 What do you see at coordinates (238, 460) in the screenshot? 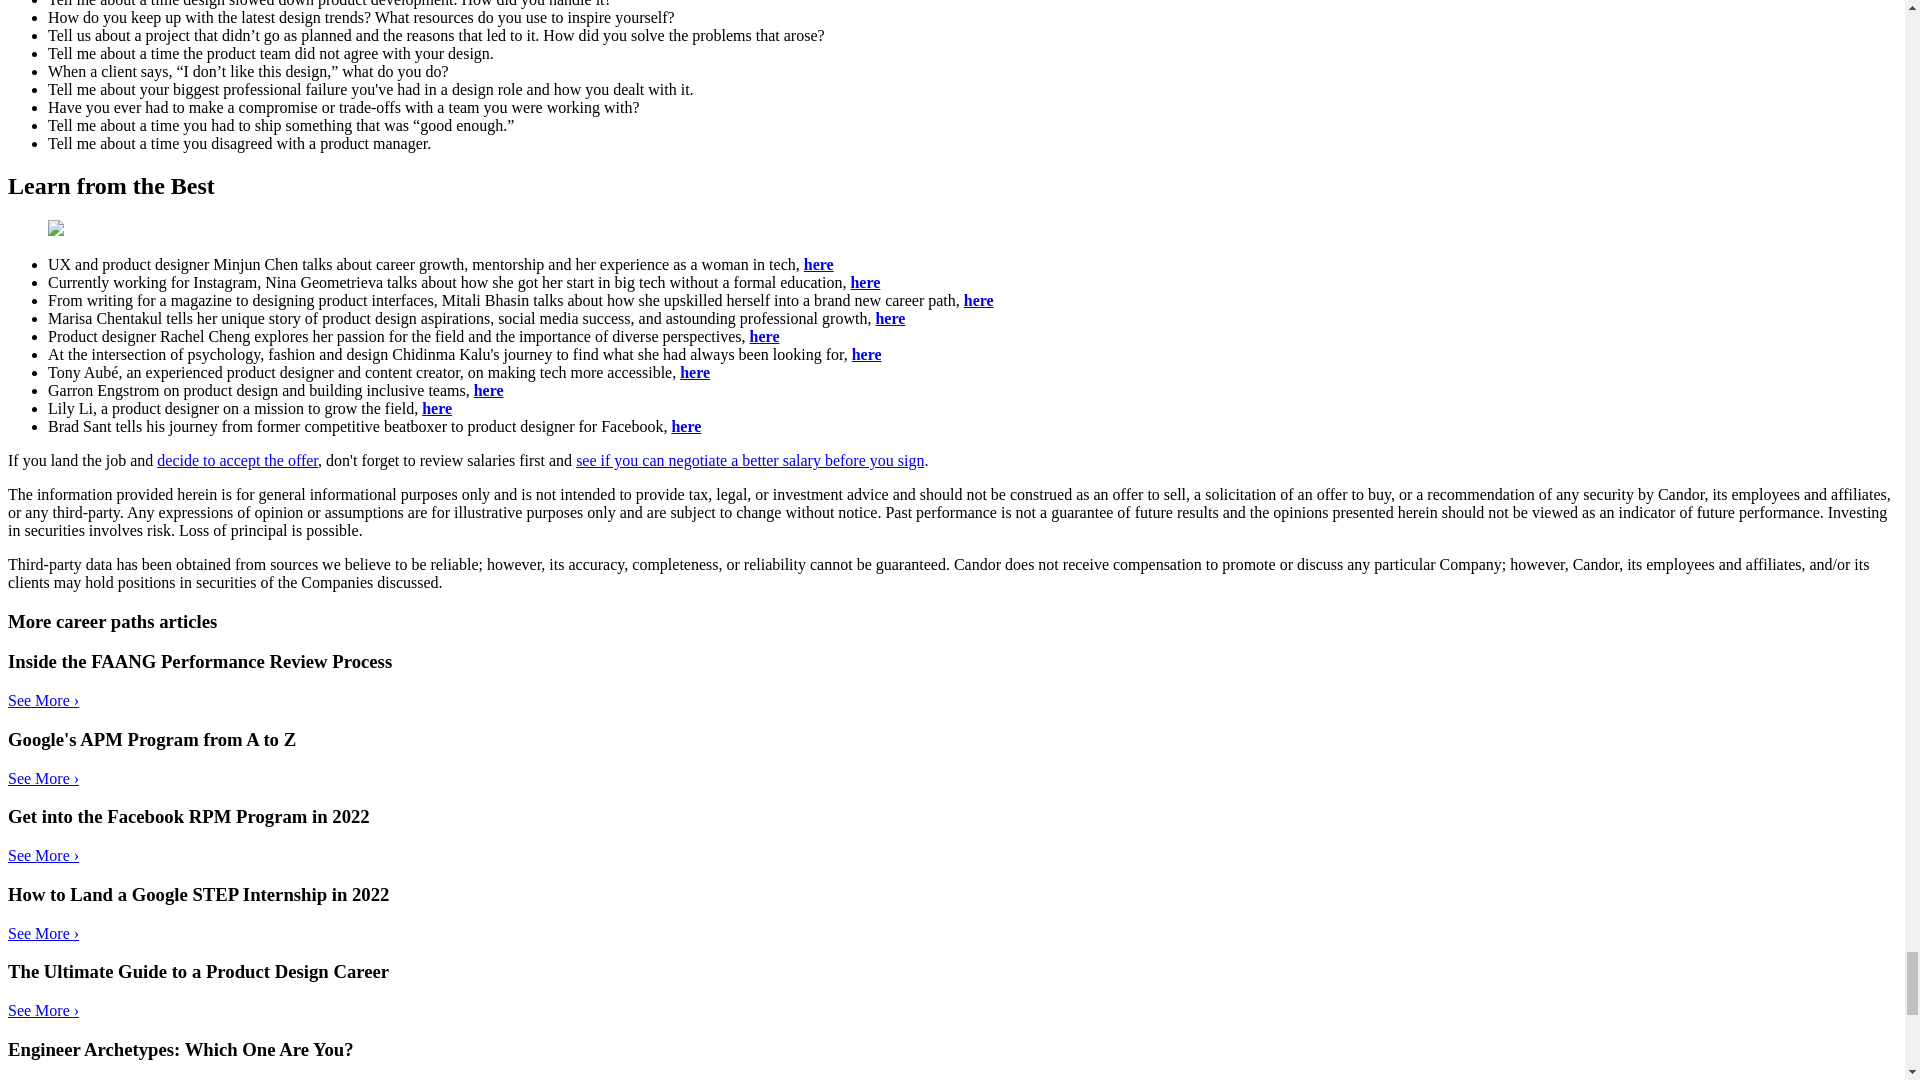
I see `decide to accept the offer` at bounding box center [238, 460].